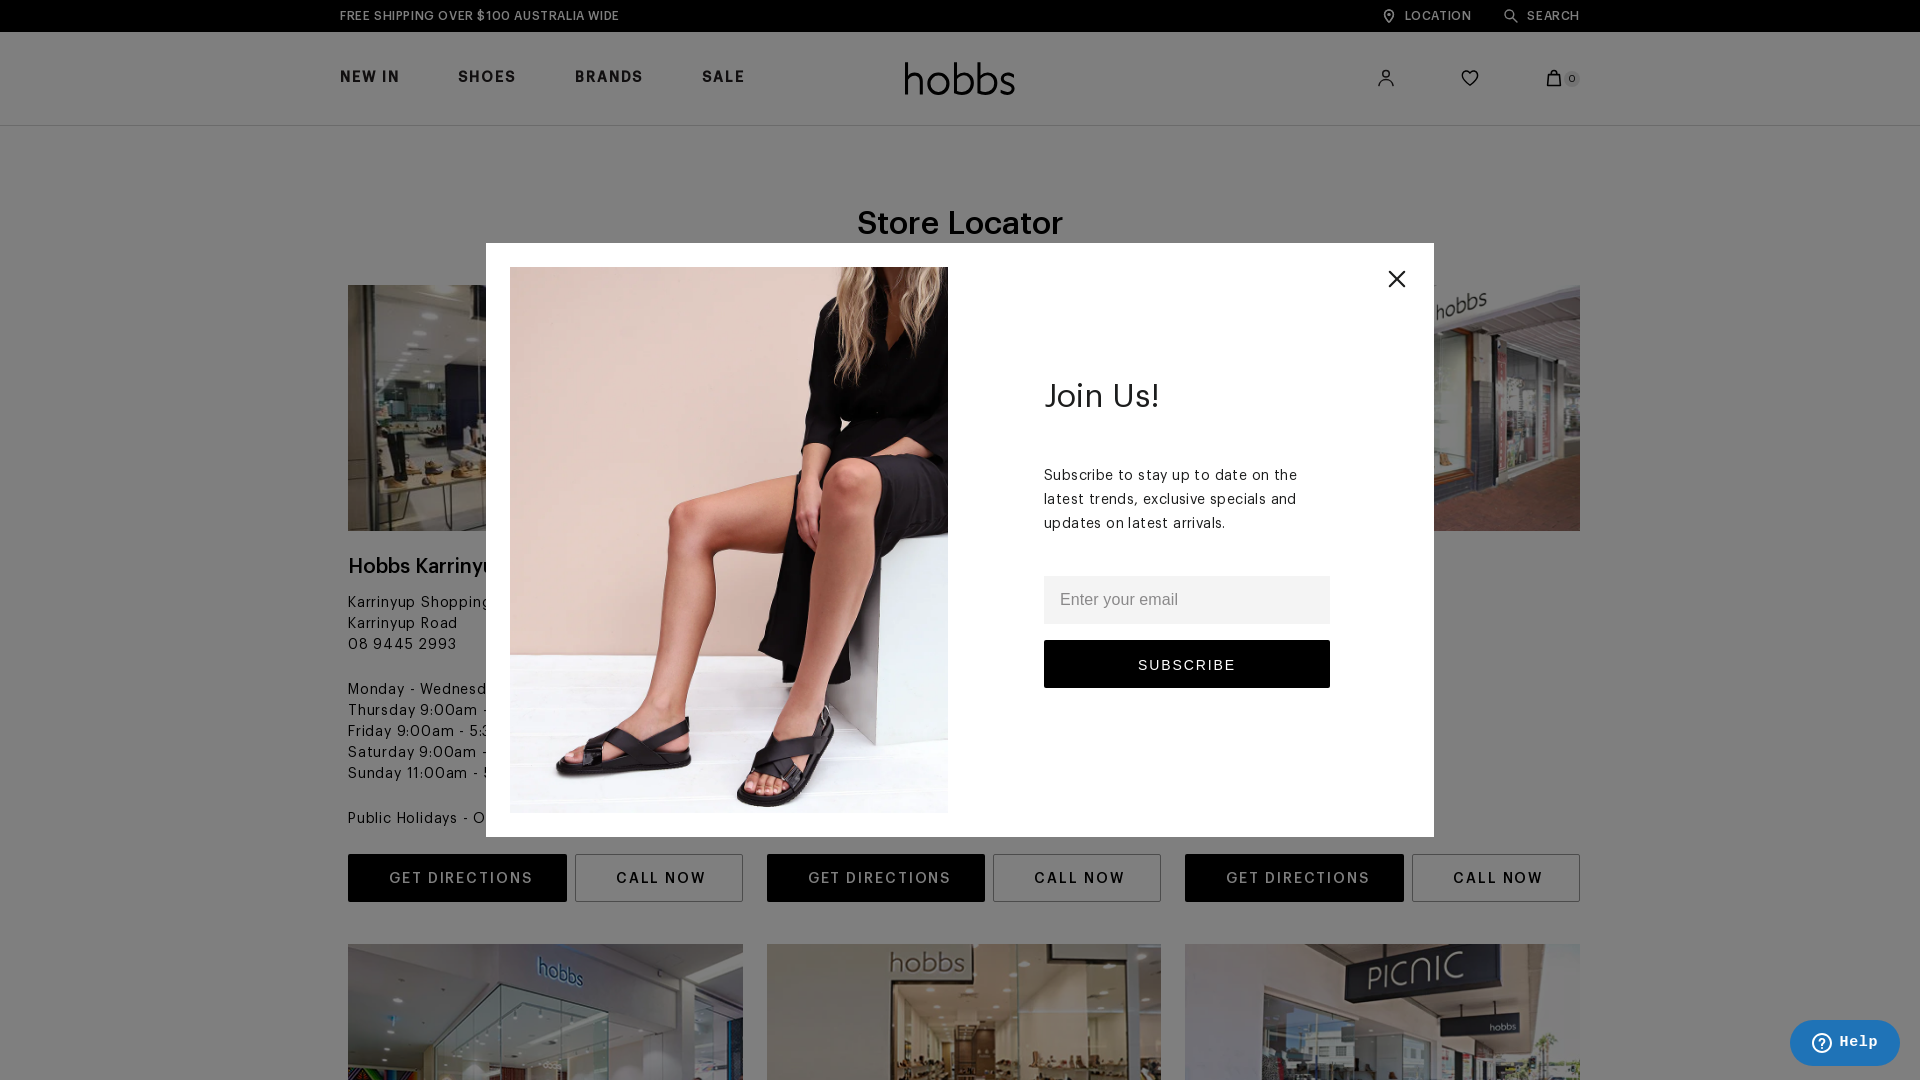 The image size is (1920, 1080). What do you see at coordinates (458, 878) in the screenshot?
I see `GET DIRECTIONS` at bounding box center [458, 878].